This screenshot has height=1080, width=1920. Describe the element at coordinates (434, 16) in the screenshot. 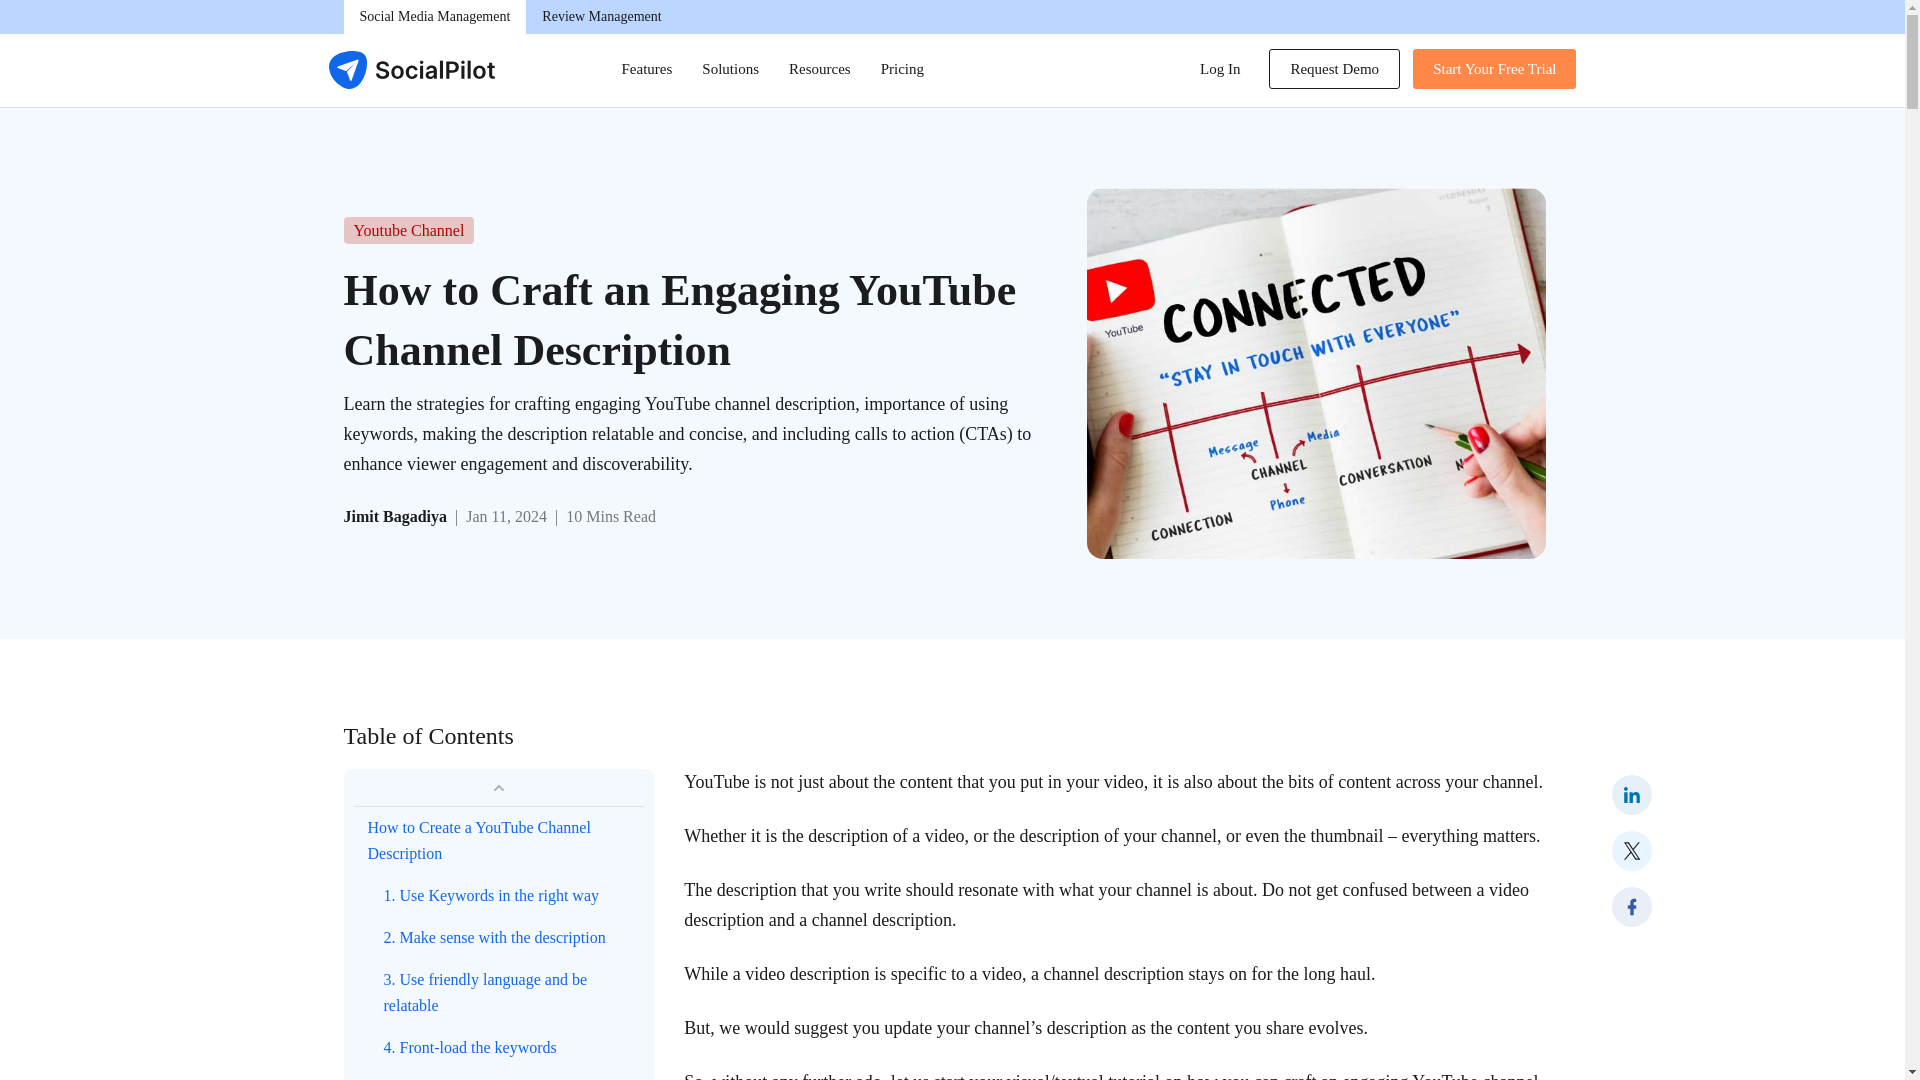

I see `Social Media Management` at that location.